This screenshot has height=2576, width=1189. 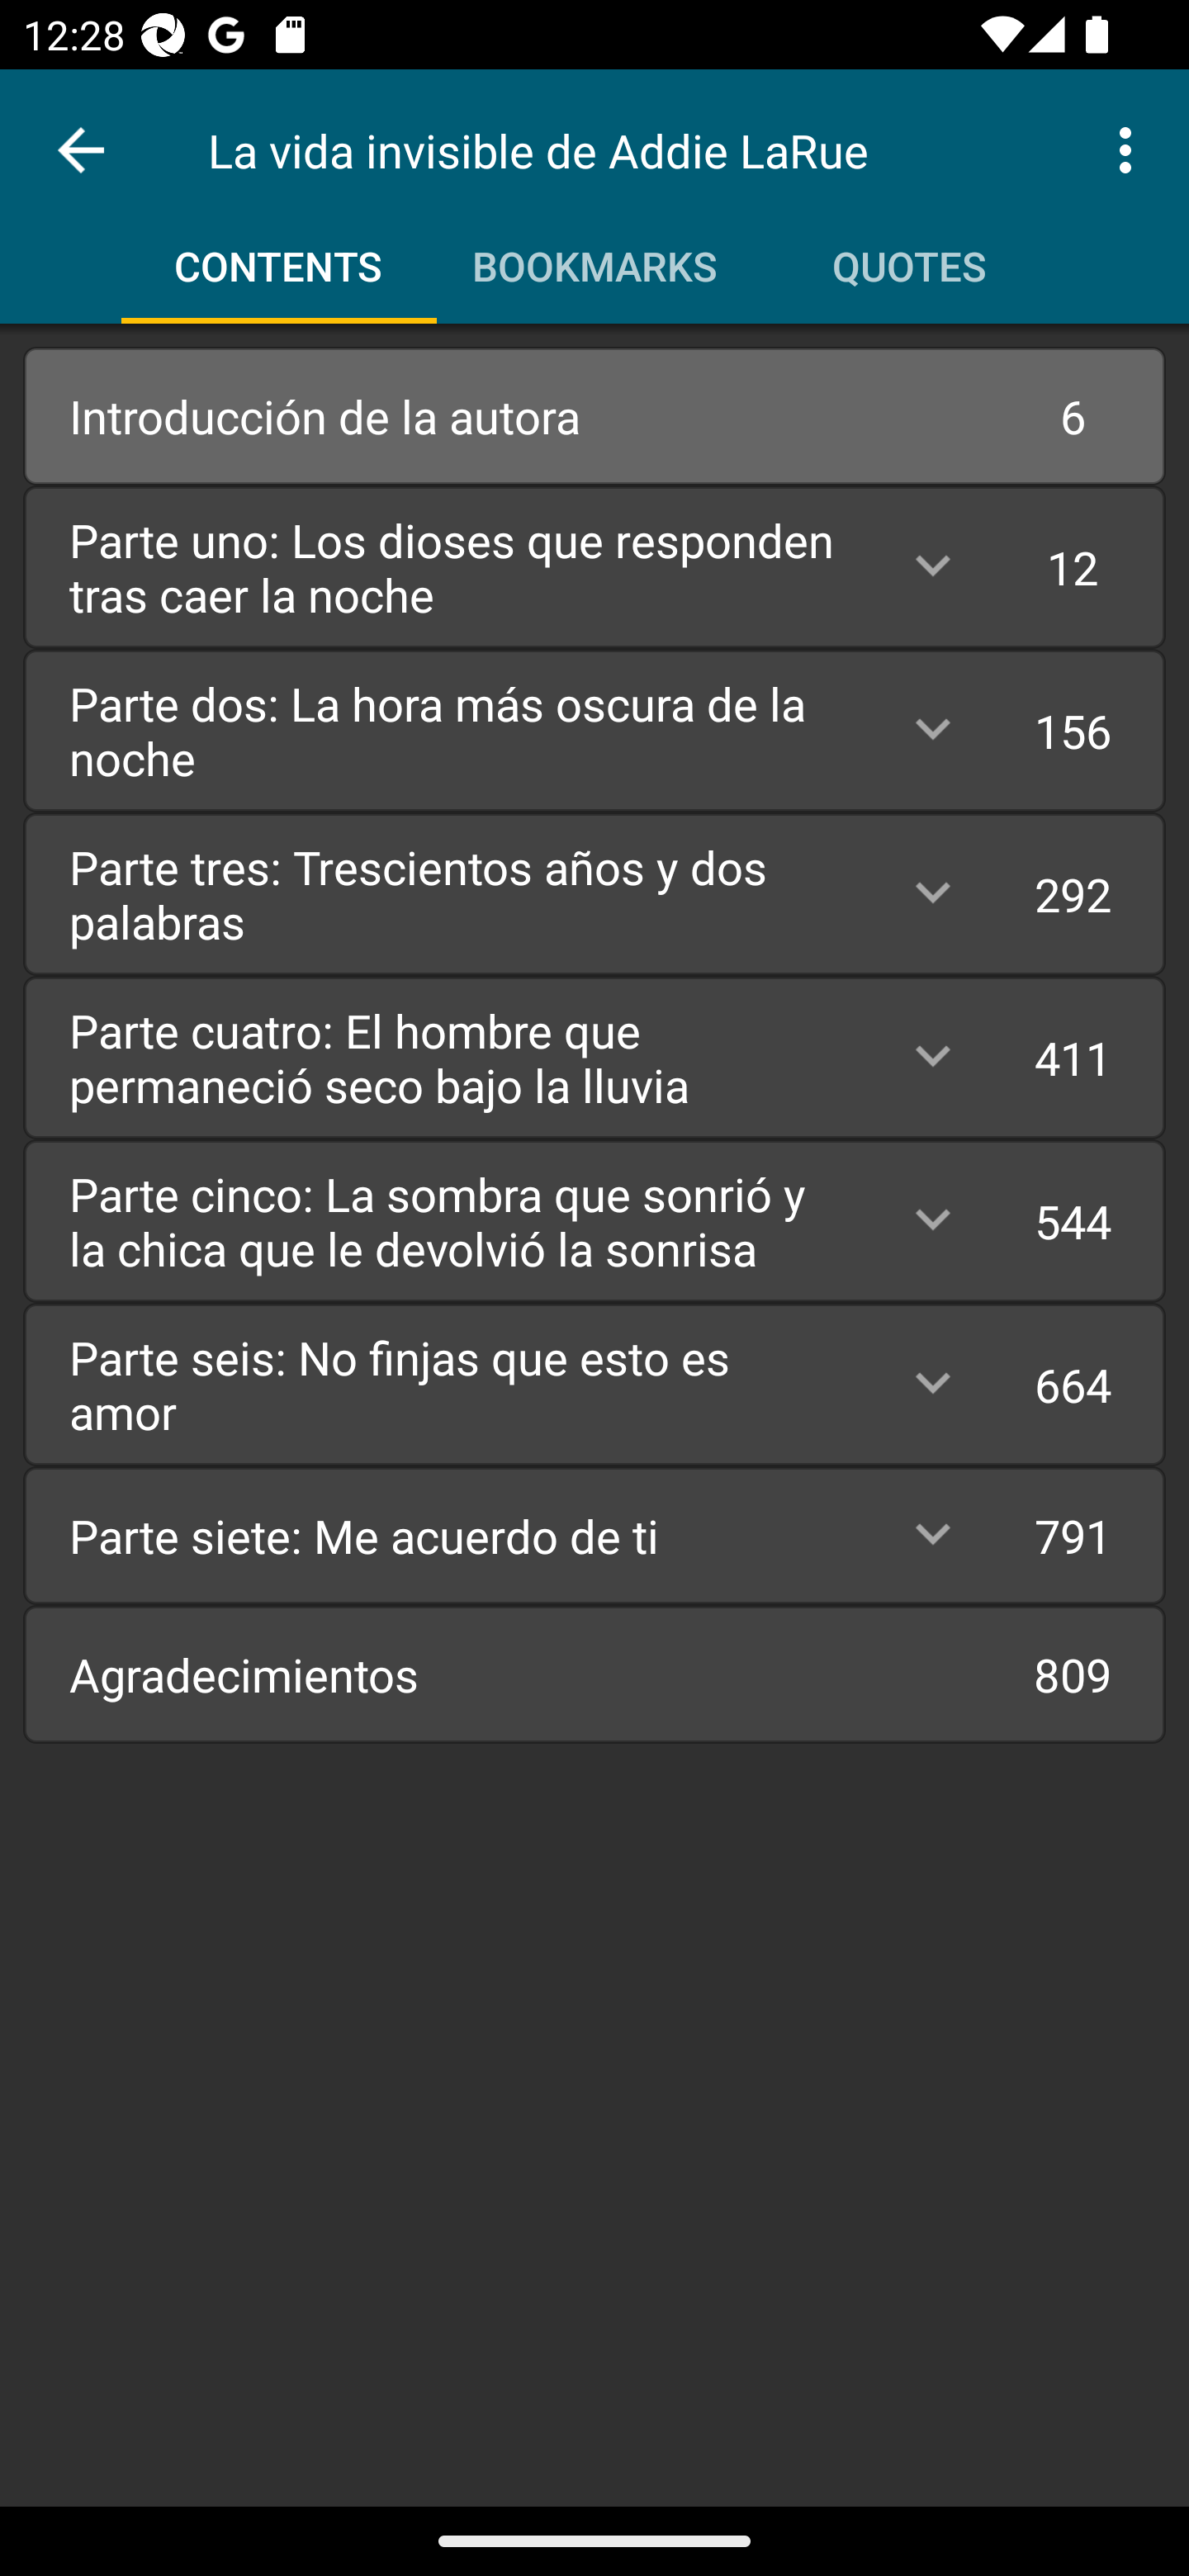 I want to click on Parte siete: Me acuerdo de ti 791, so click(x=594, y=1535).